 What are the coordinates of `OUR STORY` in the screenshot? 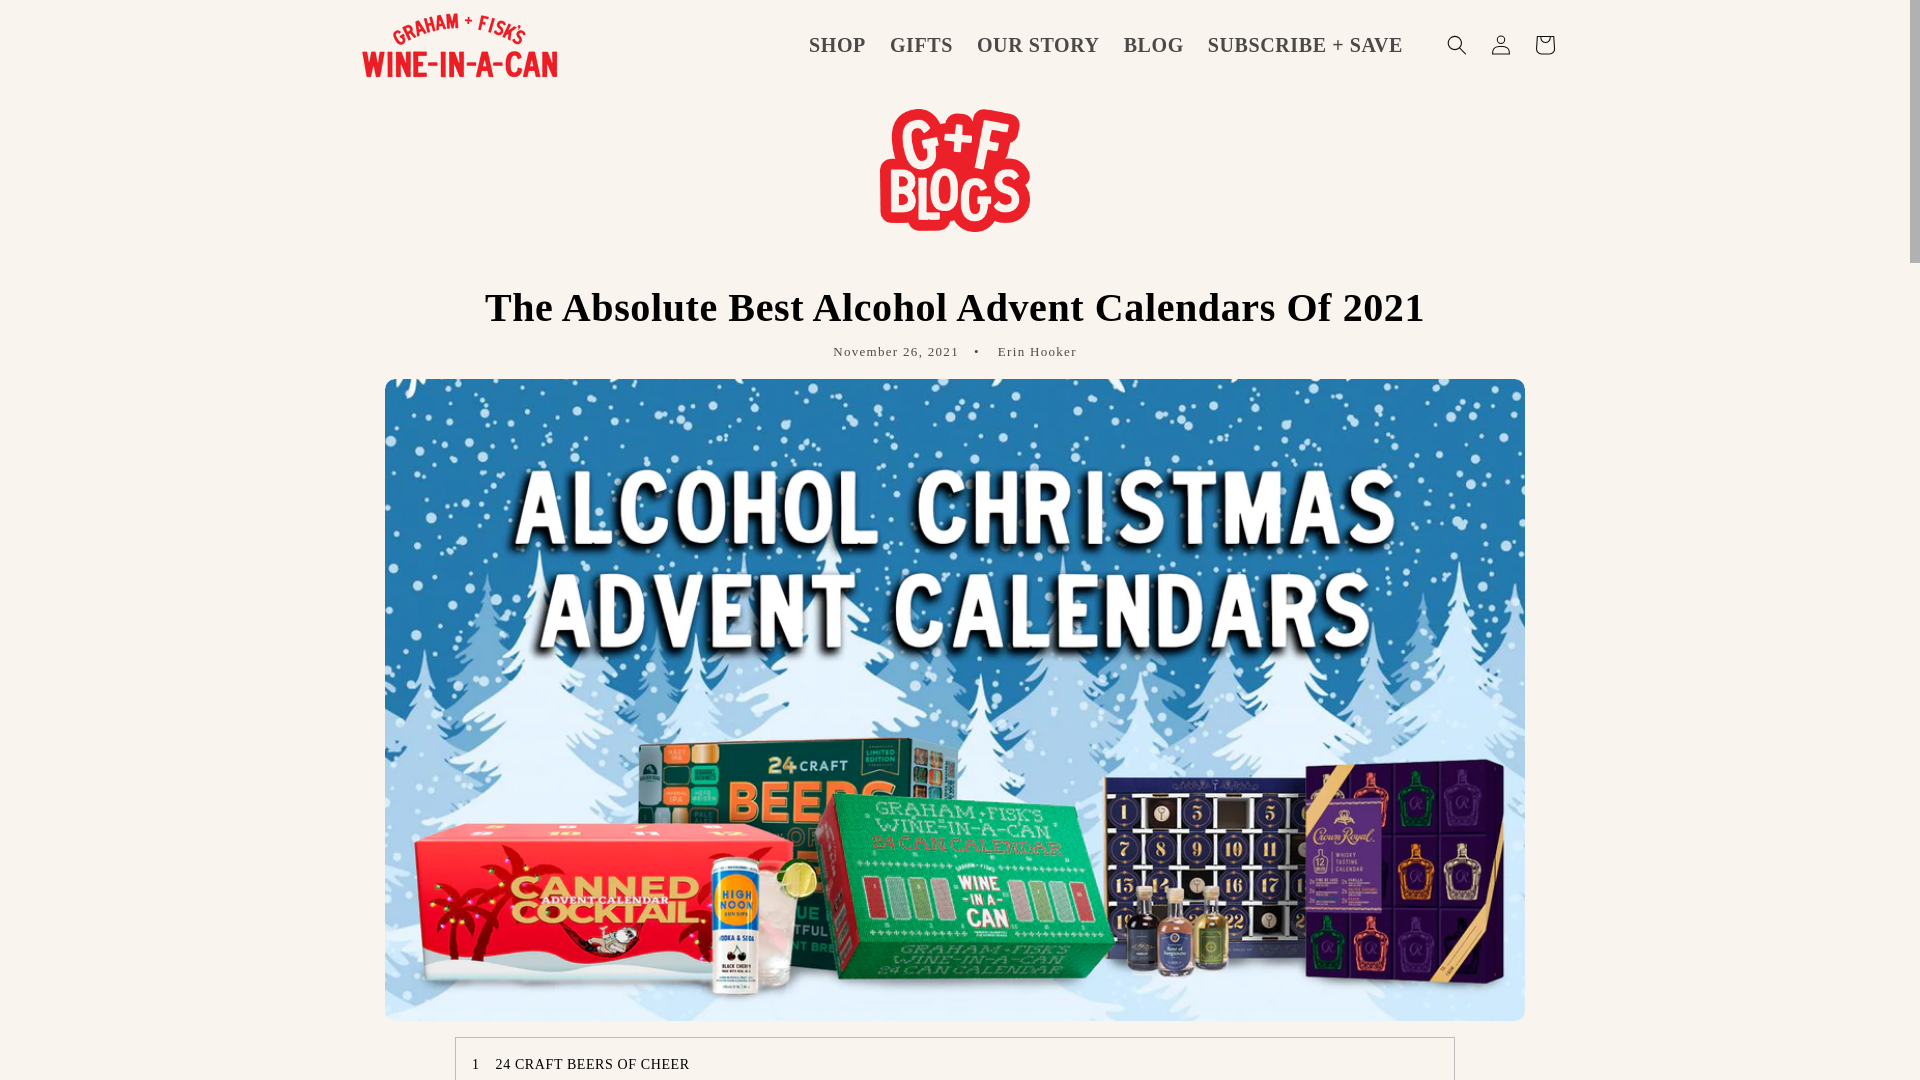 It's located at (1038, 45).